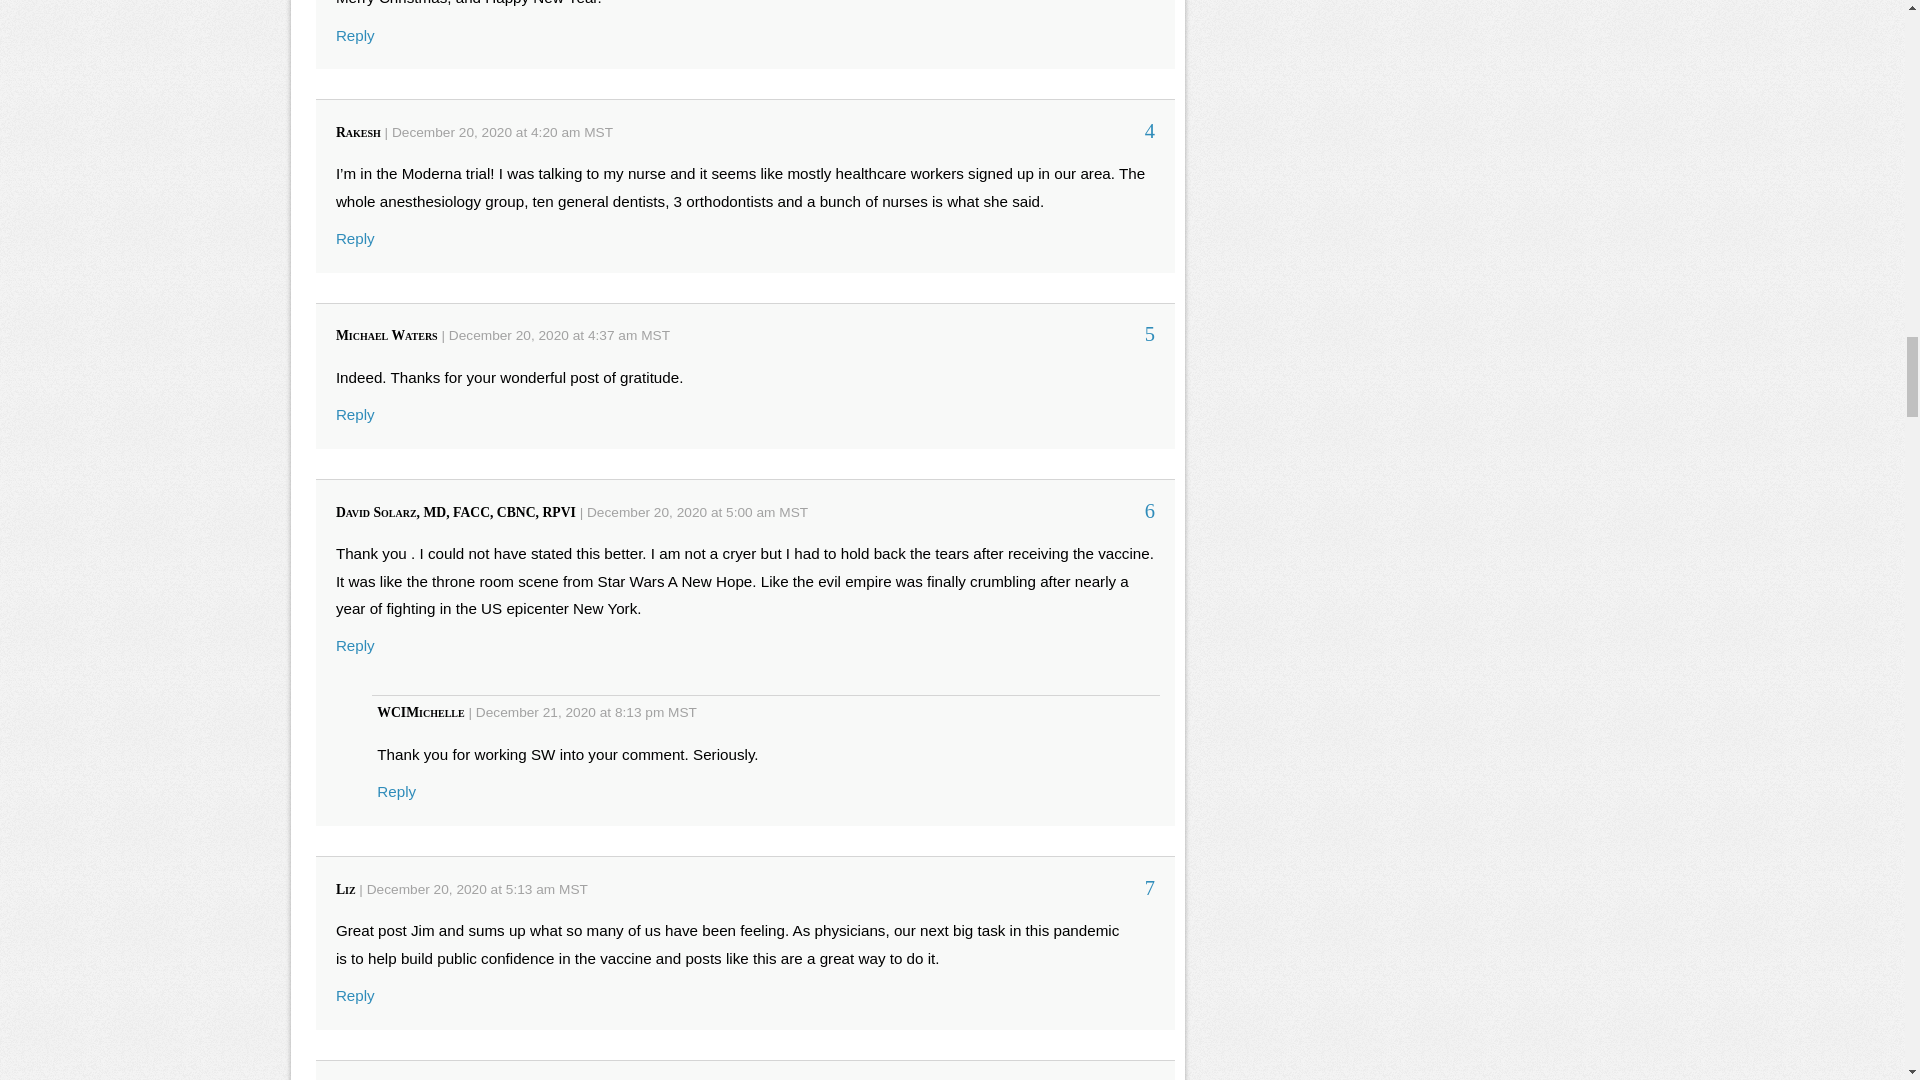 Image resolution: width=1920 pixels, height=1080 pixels. What do you see at coordinates (682, 712) in the screenshot?
I see `Mountain Standard Time` at bounding box center [682, 712].